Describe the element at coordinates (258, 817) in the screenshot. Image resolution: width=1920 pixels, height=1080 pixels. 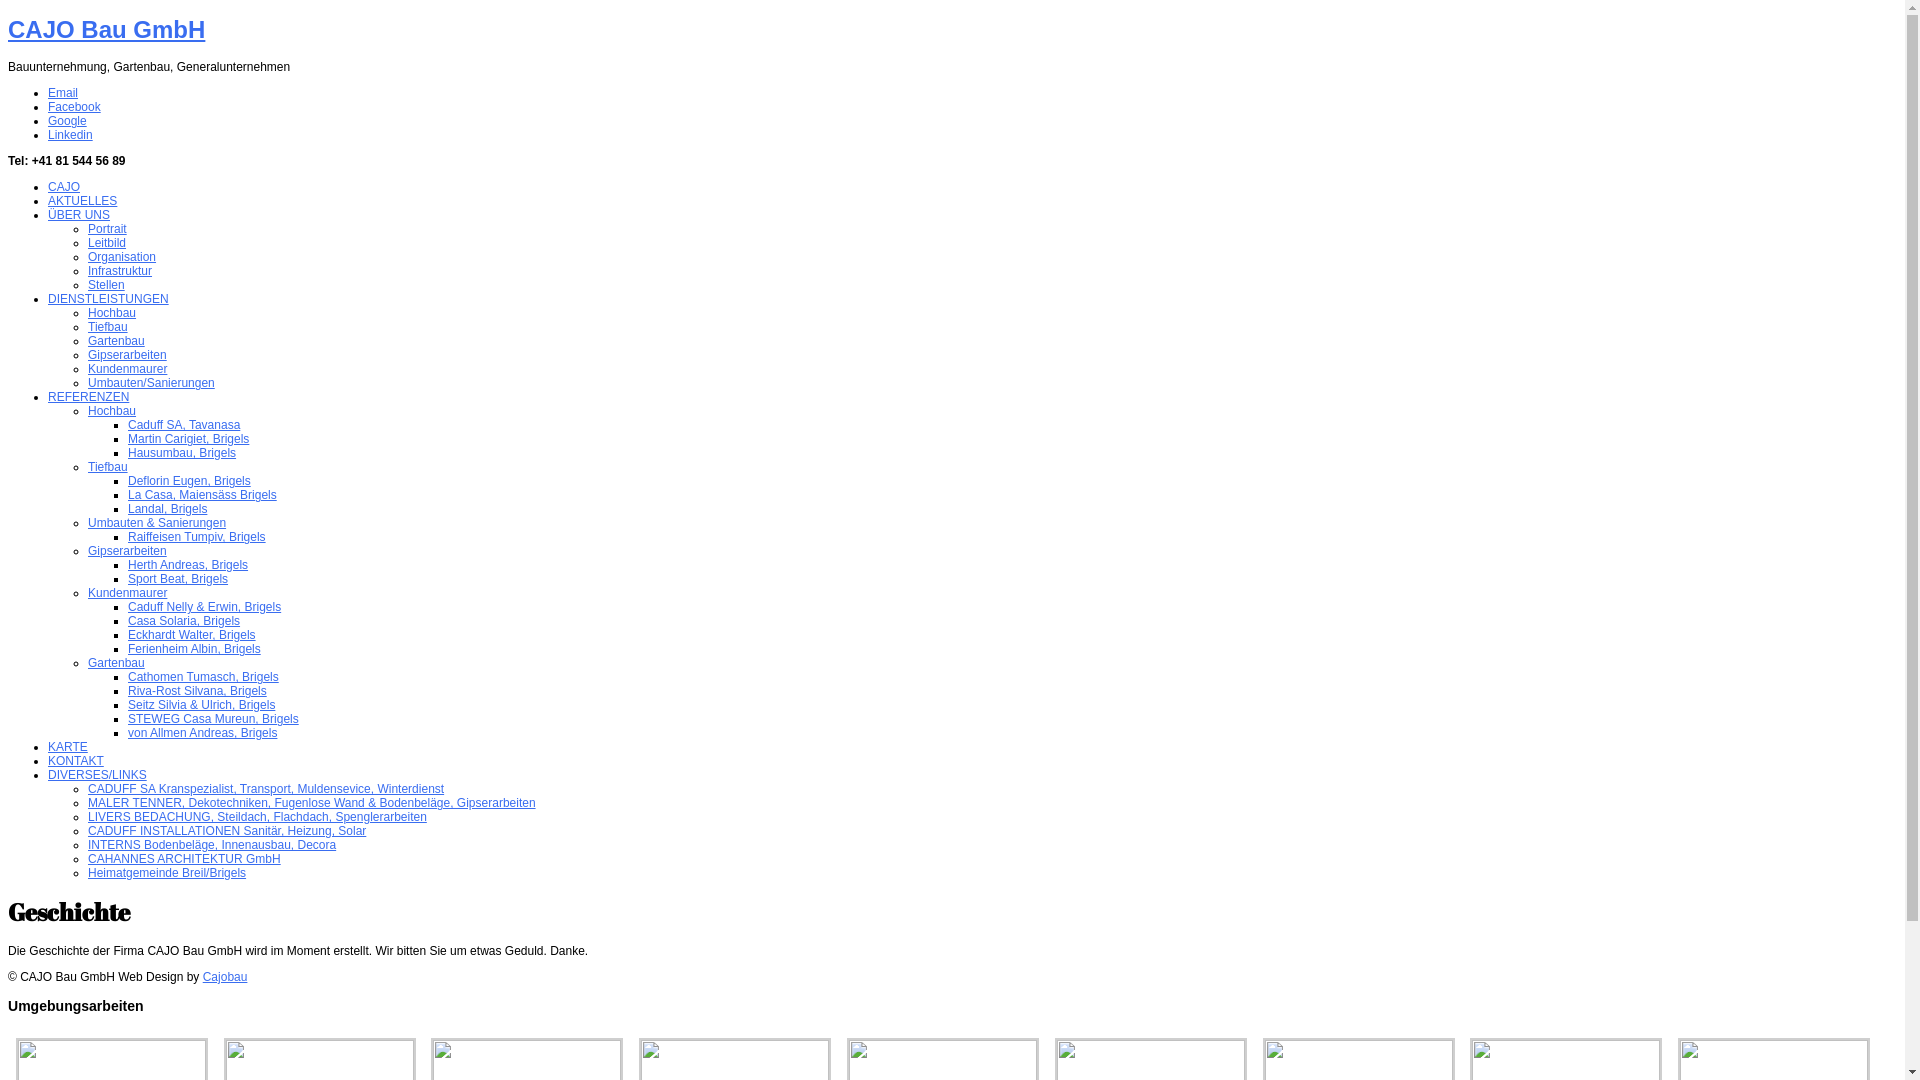
I see `LIVERS BEDACHUNG, Steildach, Flachdach, Spenglerarbeiten` at that location.